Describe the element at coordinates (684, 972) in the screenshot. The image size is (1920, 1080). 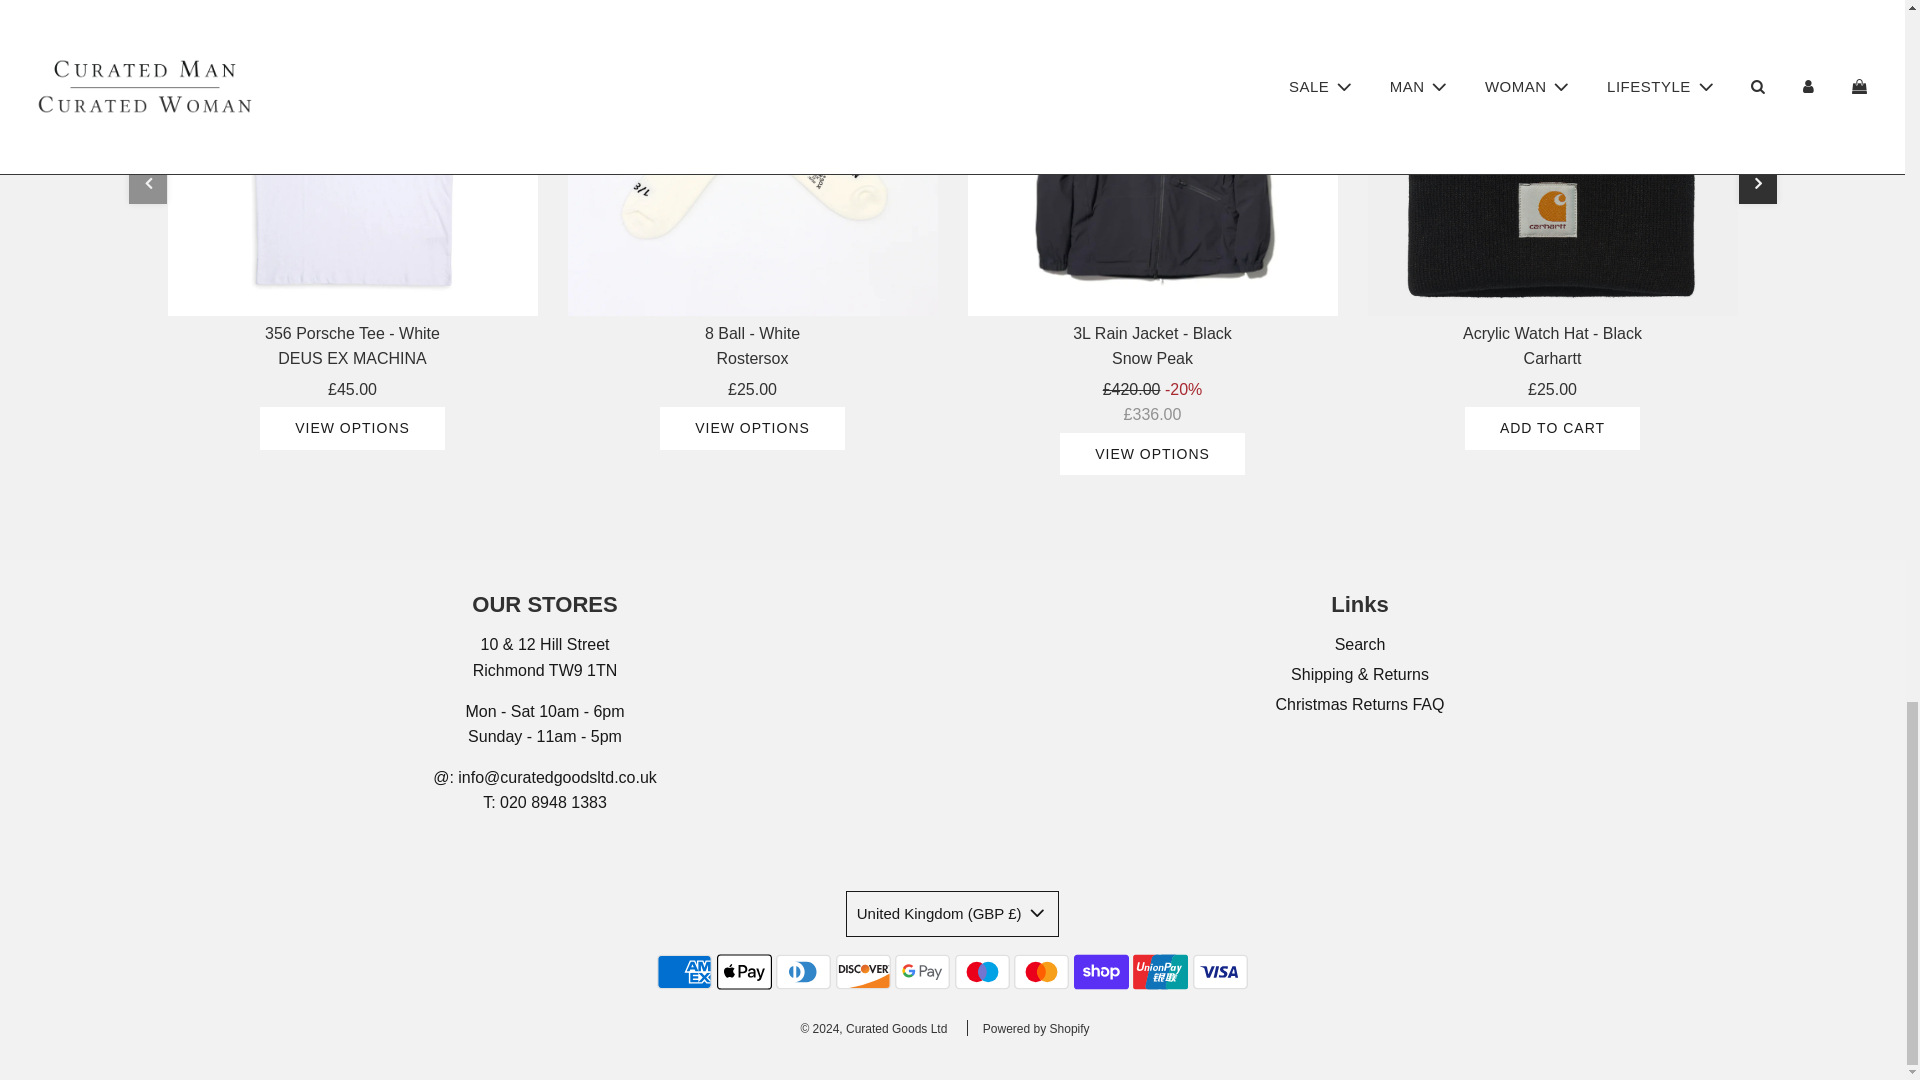
I see `American Express` at that location.